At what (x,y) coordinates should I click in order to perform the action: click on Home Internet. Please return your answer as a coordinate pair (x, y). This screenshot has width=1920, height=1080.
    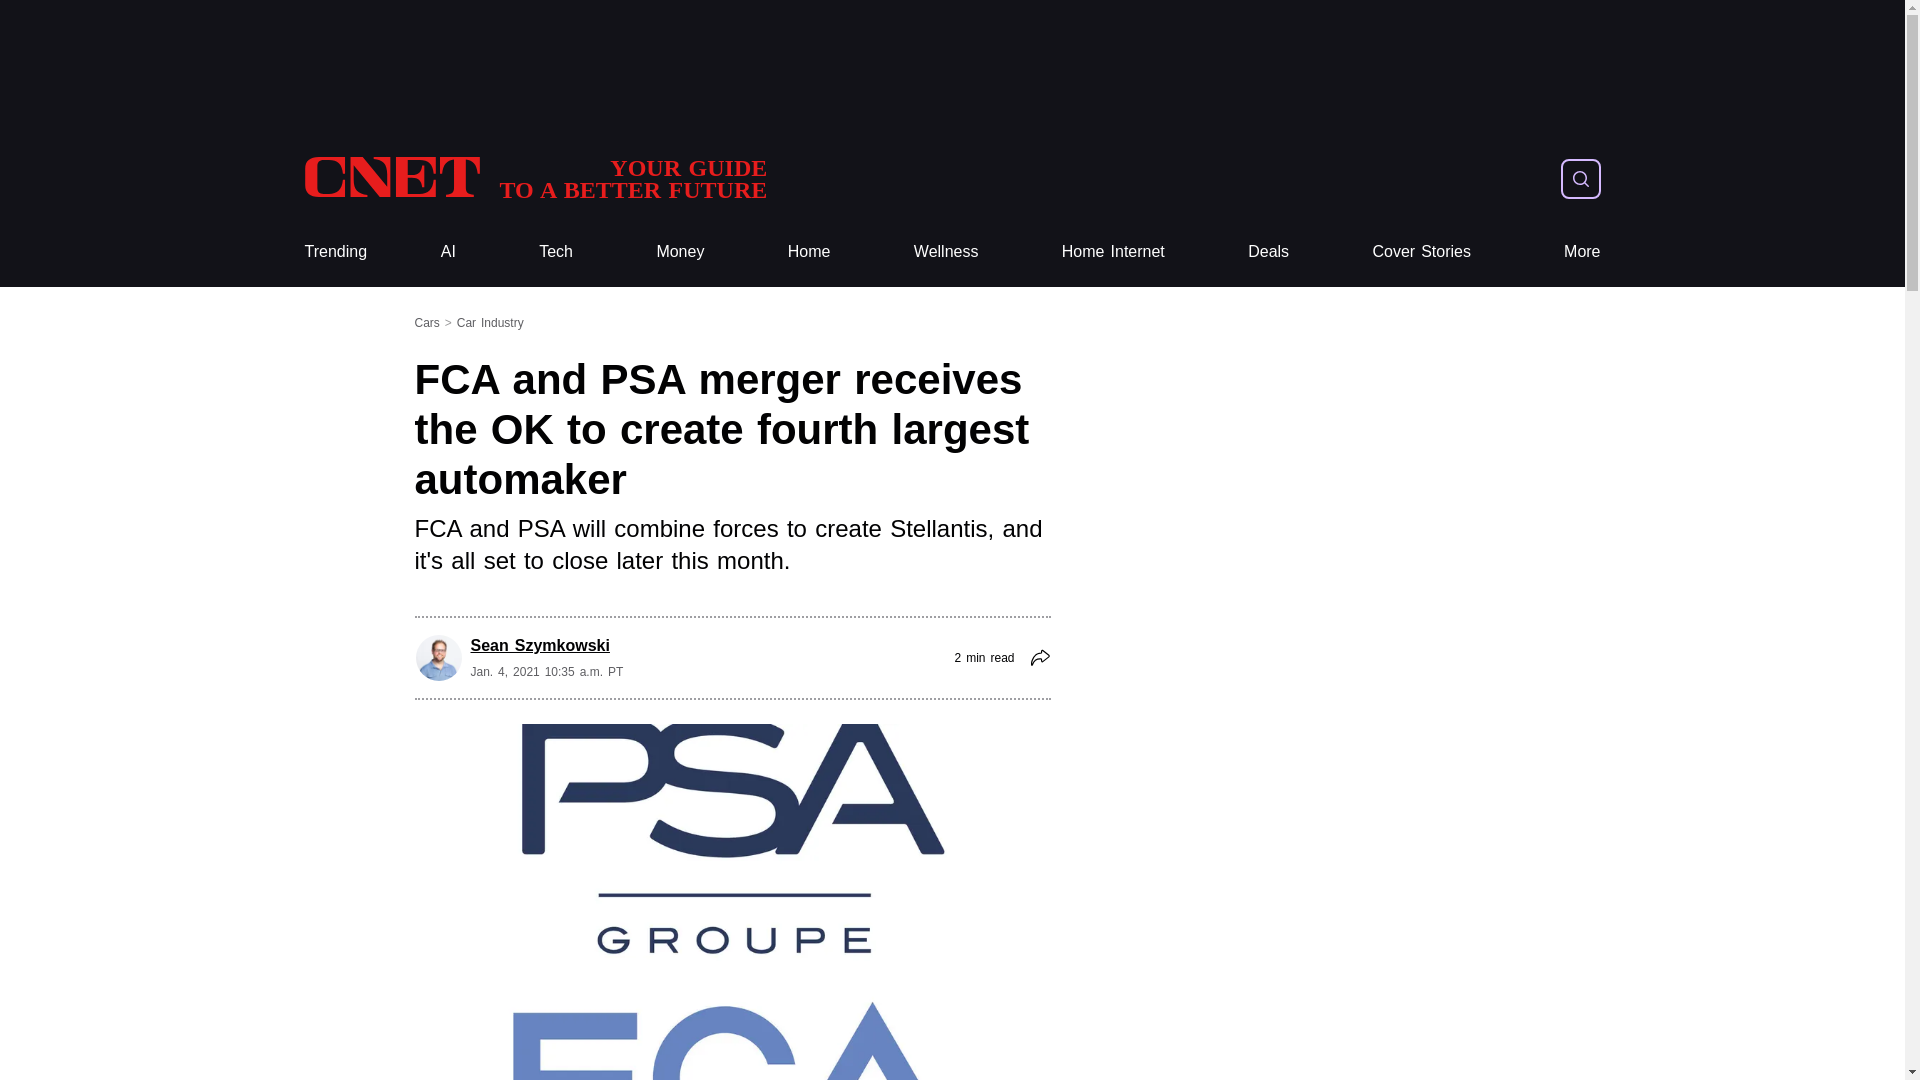
    Looking at the image, I should click on (534, 178).